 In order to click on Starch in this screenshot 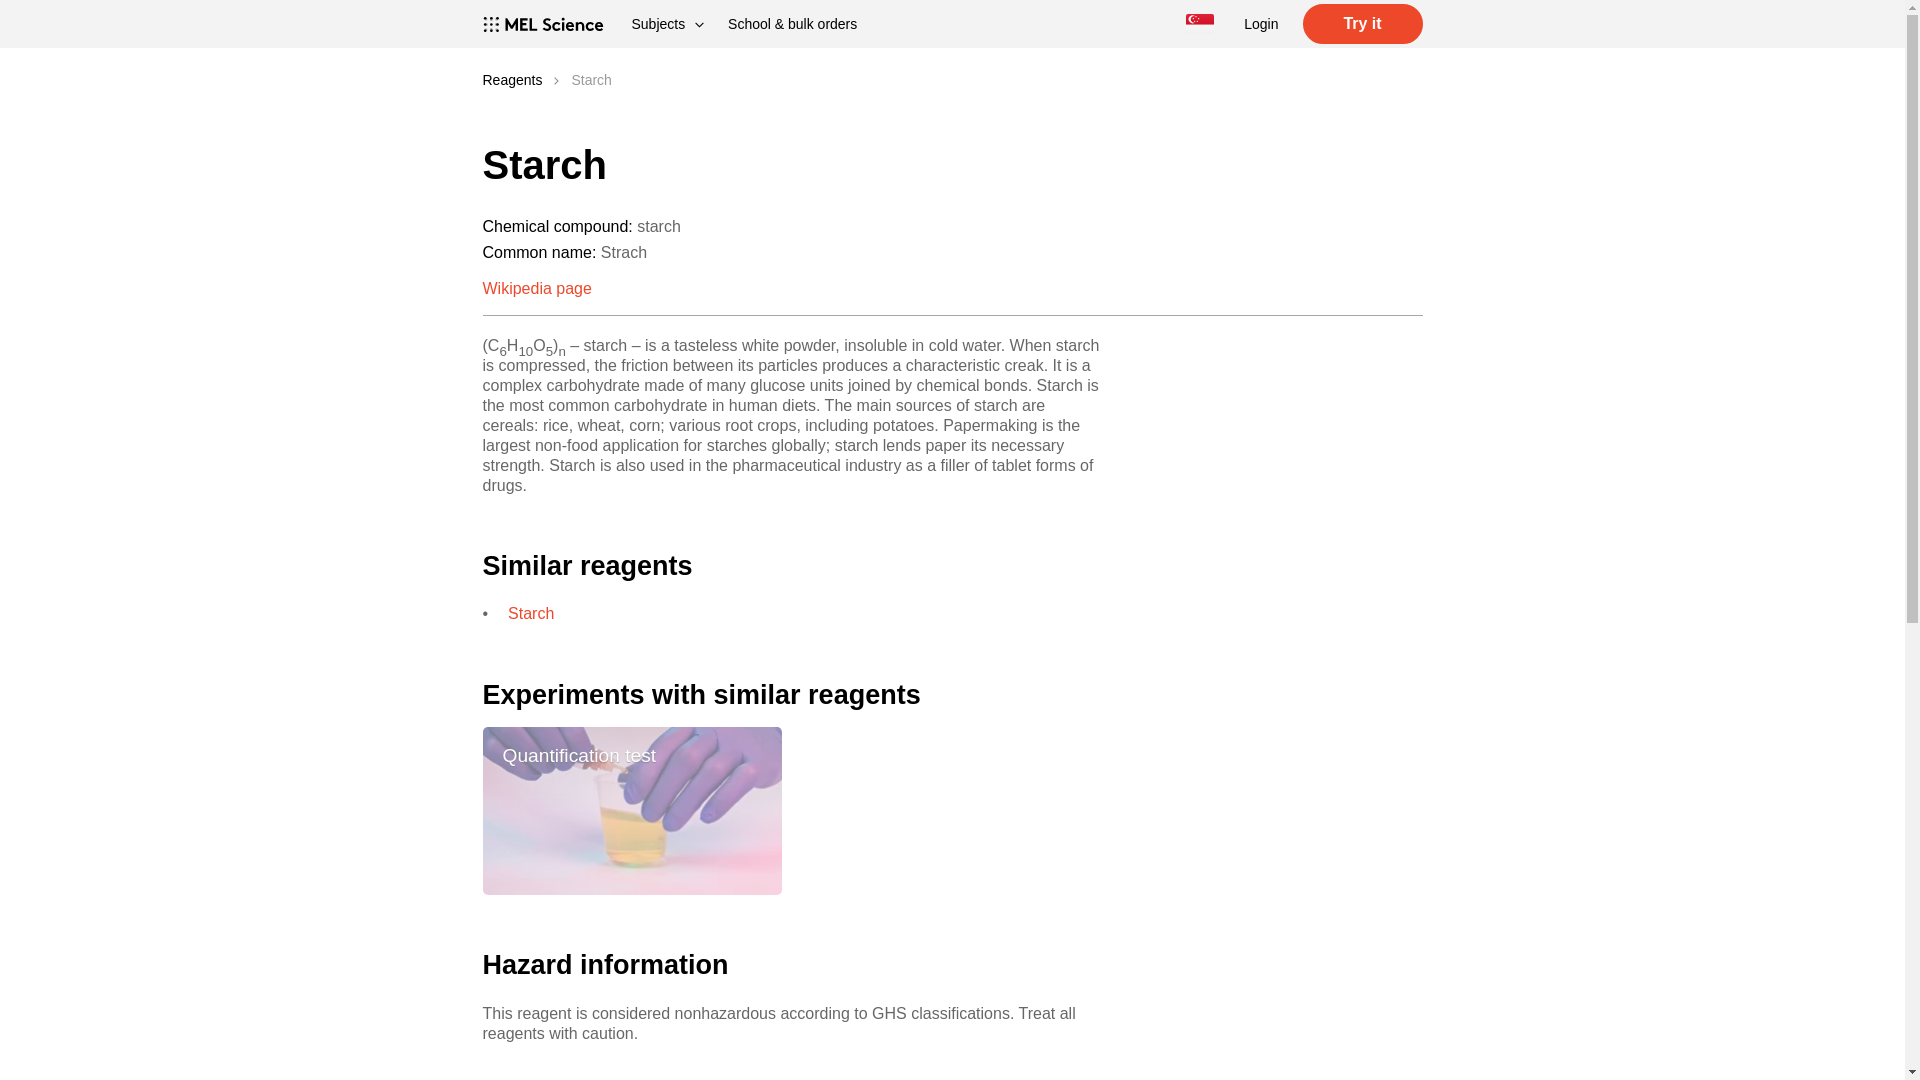, I will do `click(531, 613)`.